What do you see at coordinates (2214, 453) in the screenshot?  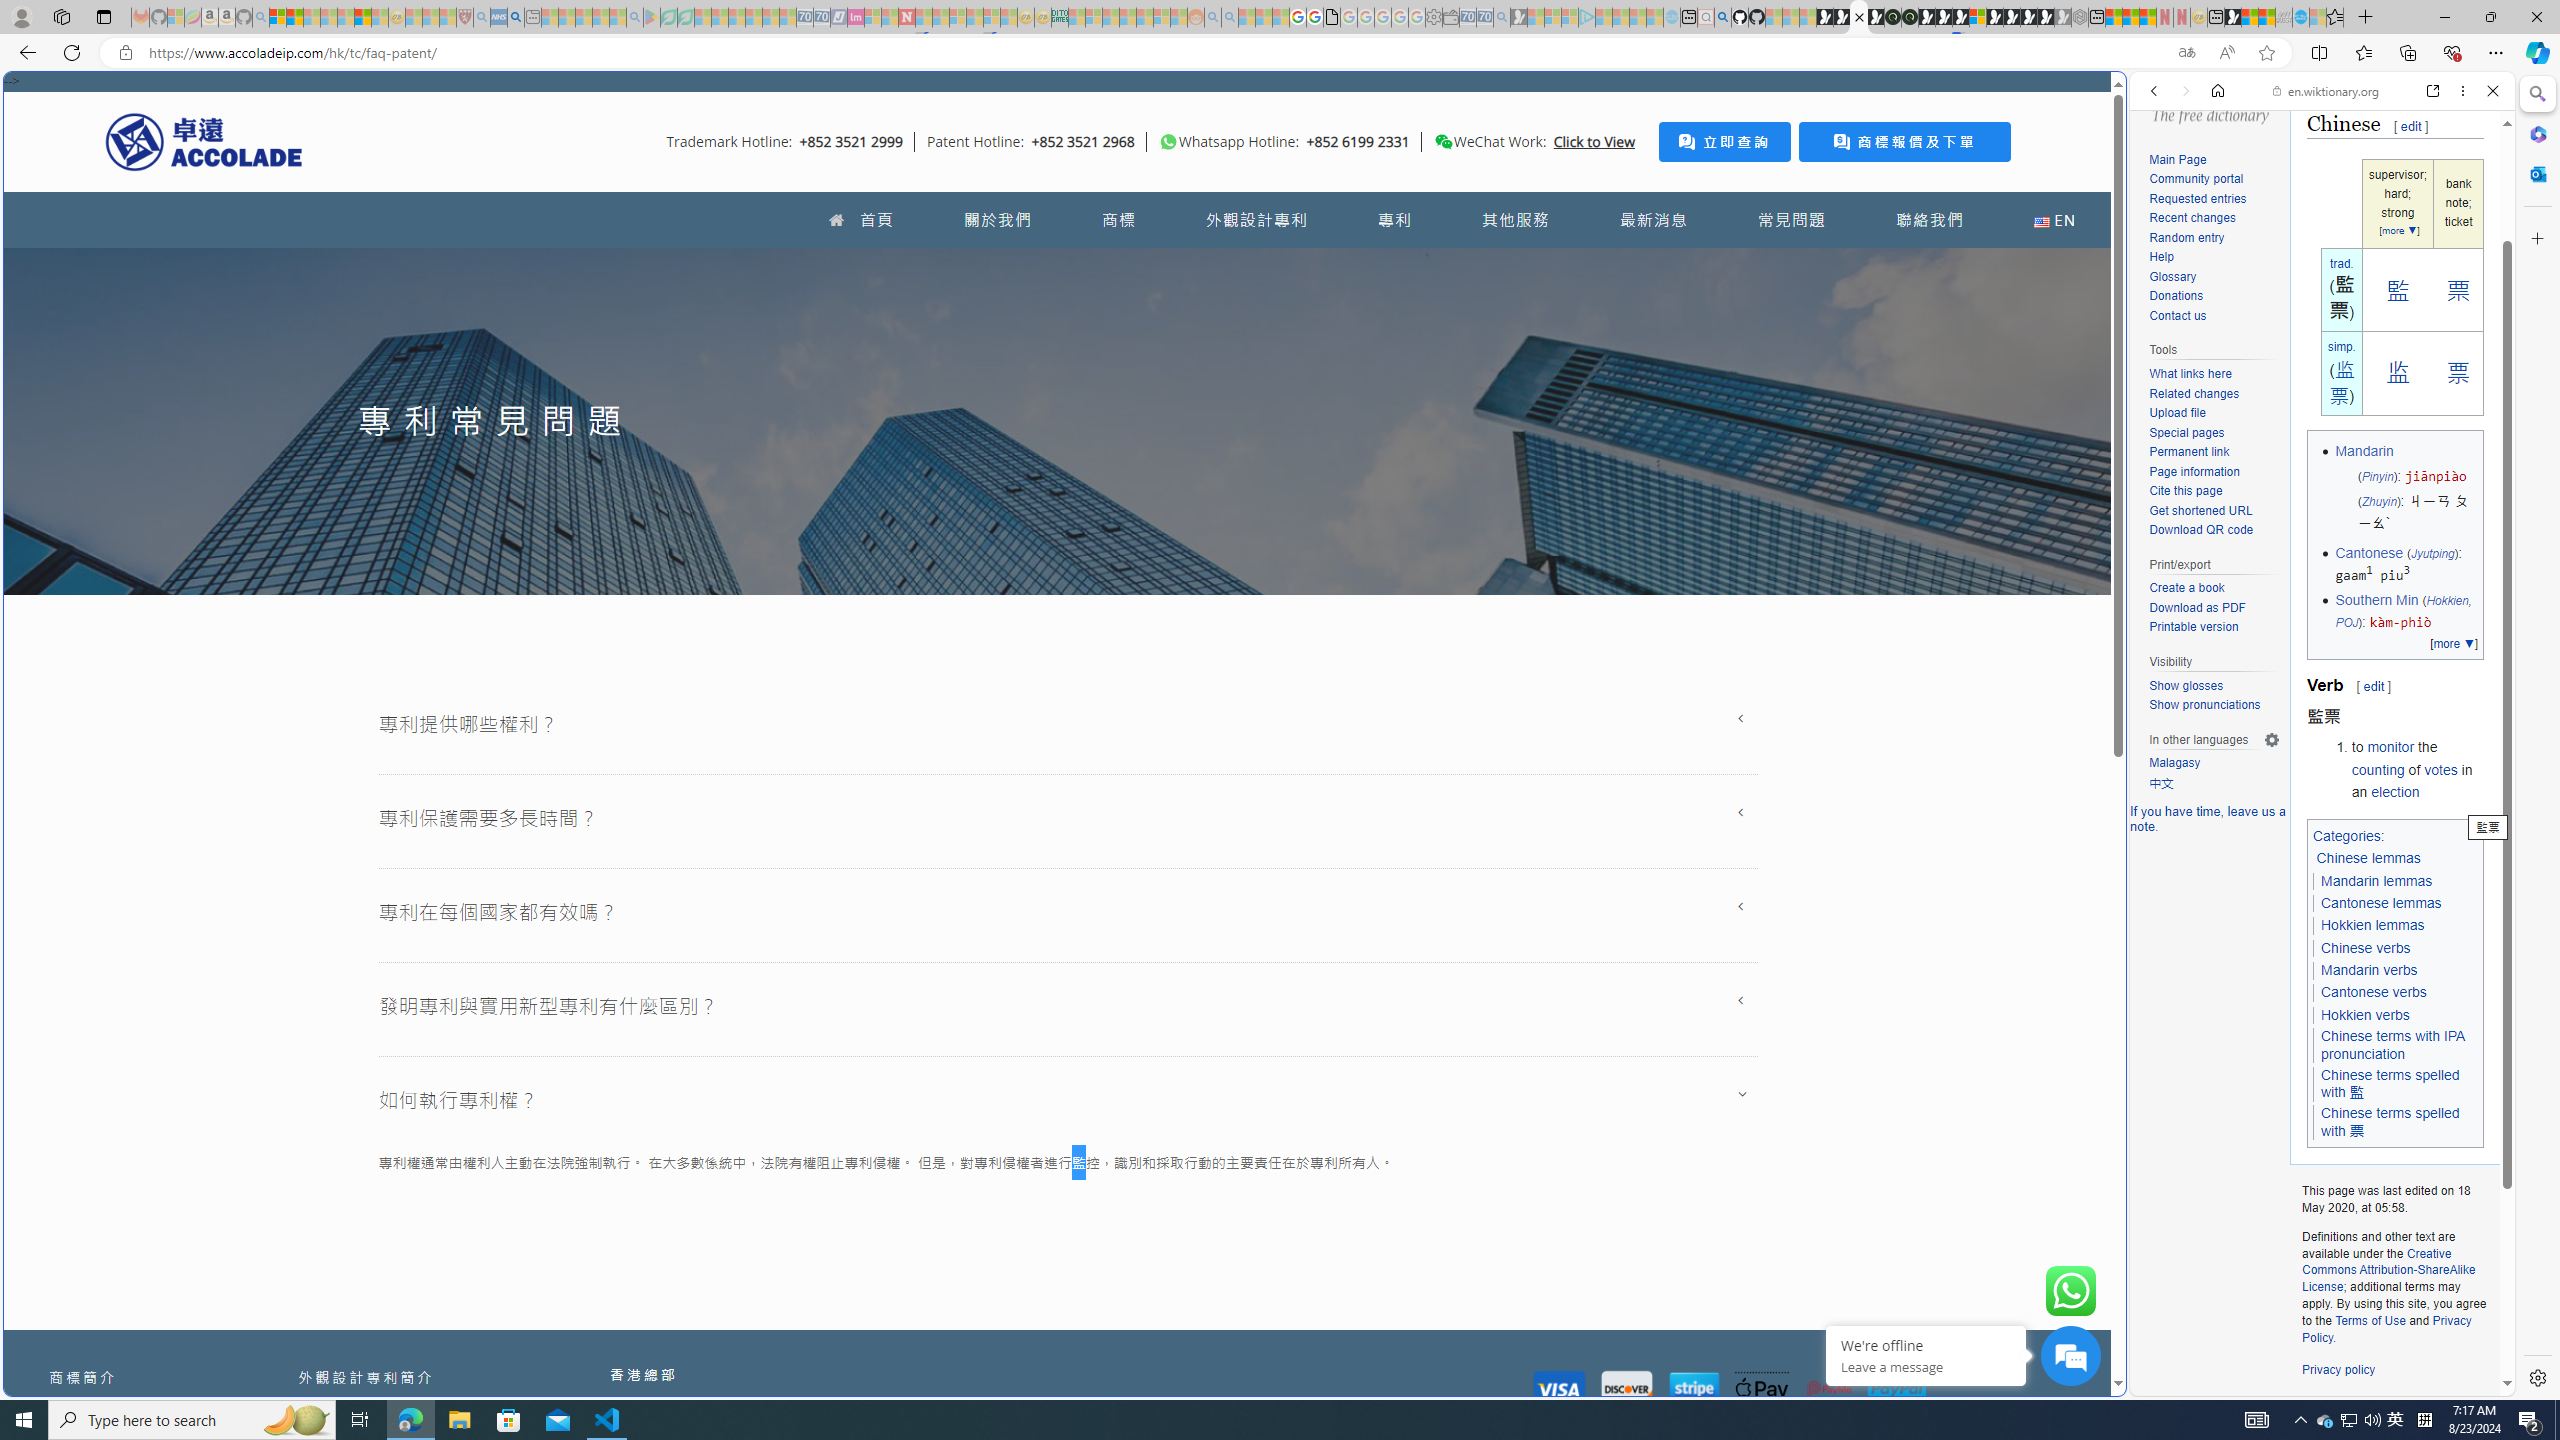 I see `Permanent link` at bounding box center [2214, 453].